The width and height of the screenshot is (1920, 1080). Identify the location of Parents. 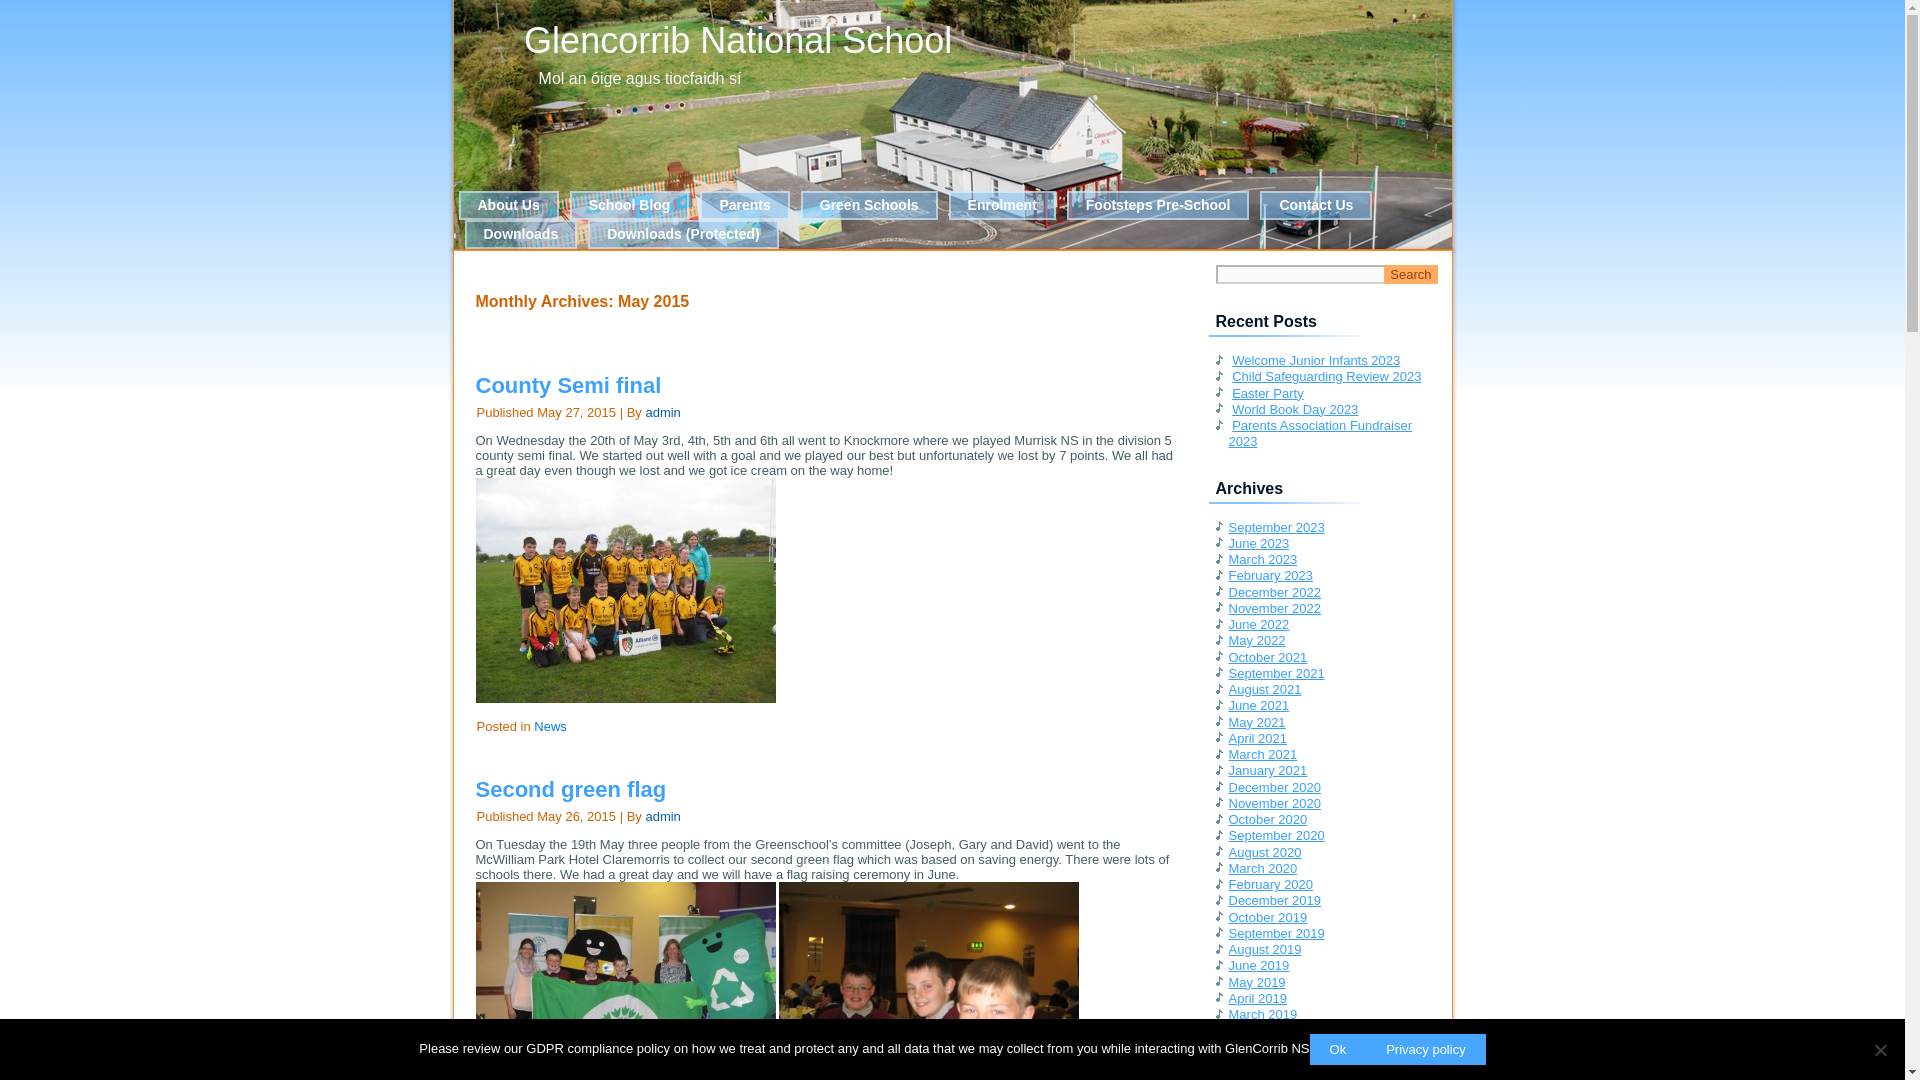
(744, 206).